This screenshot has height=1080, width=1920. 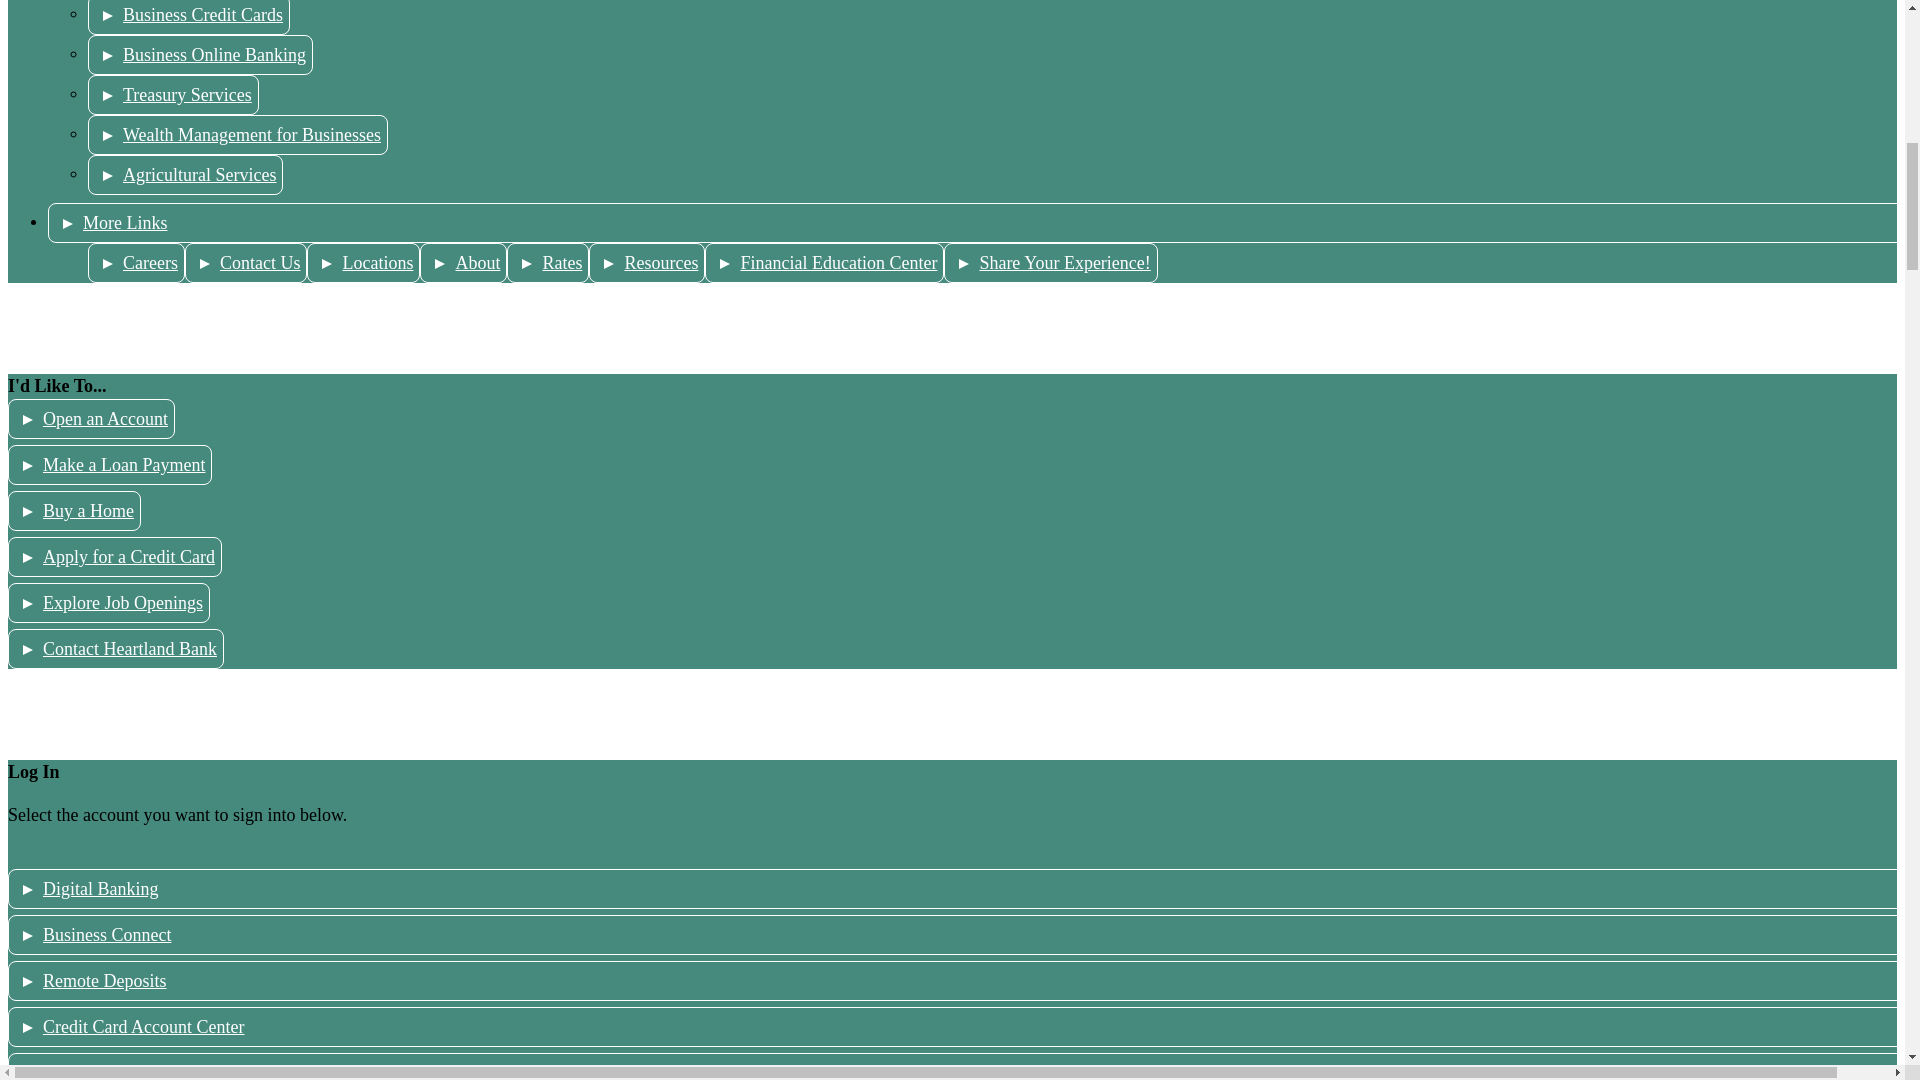 What do you see at coordinates (646, 262) in the screenshot?
I see `Resources` at bounding box center [646, 262].